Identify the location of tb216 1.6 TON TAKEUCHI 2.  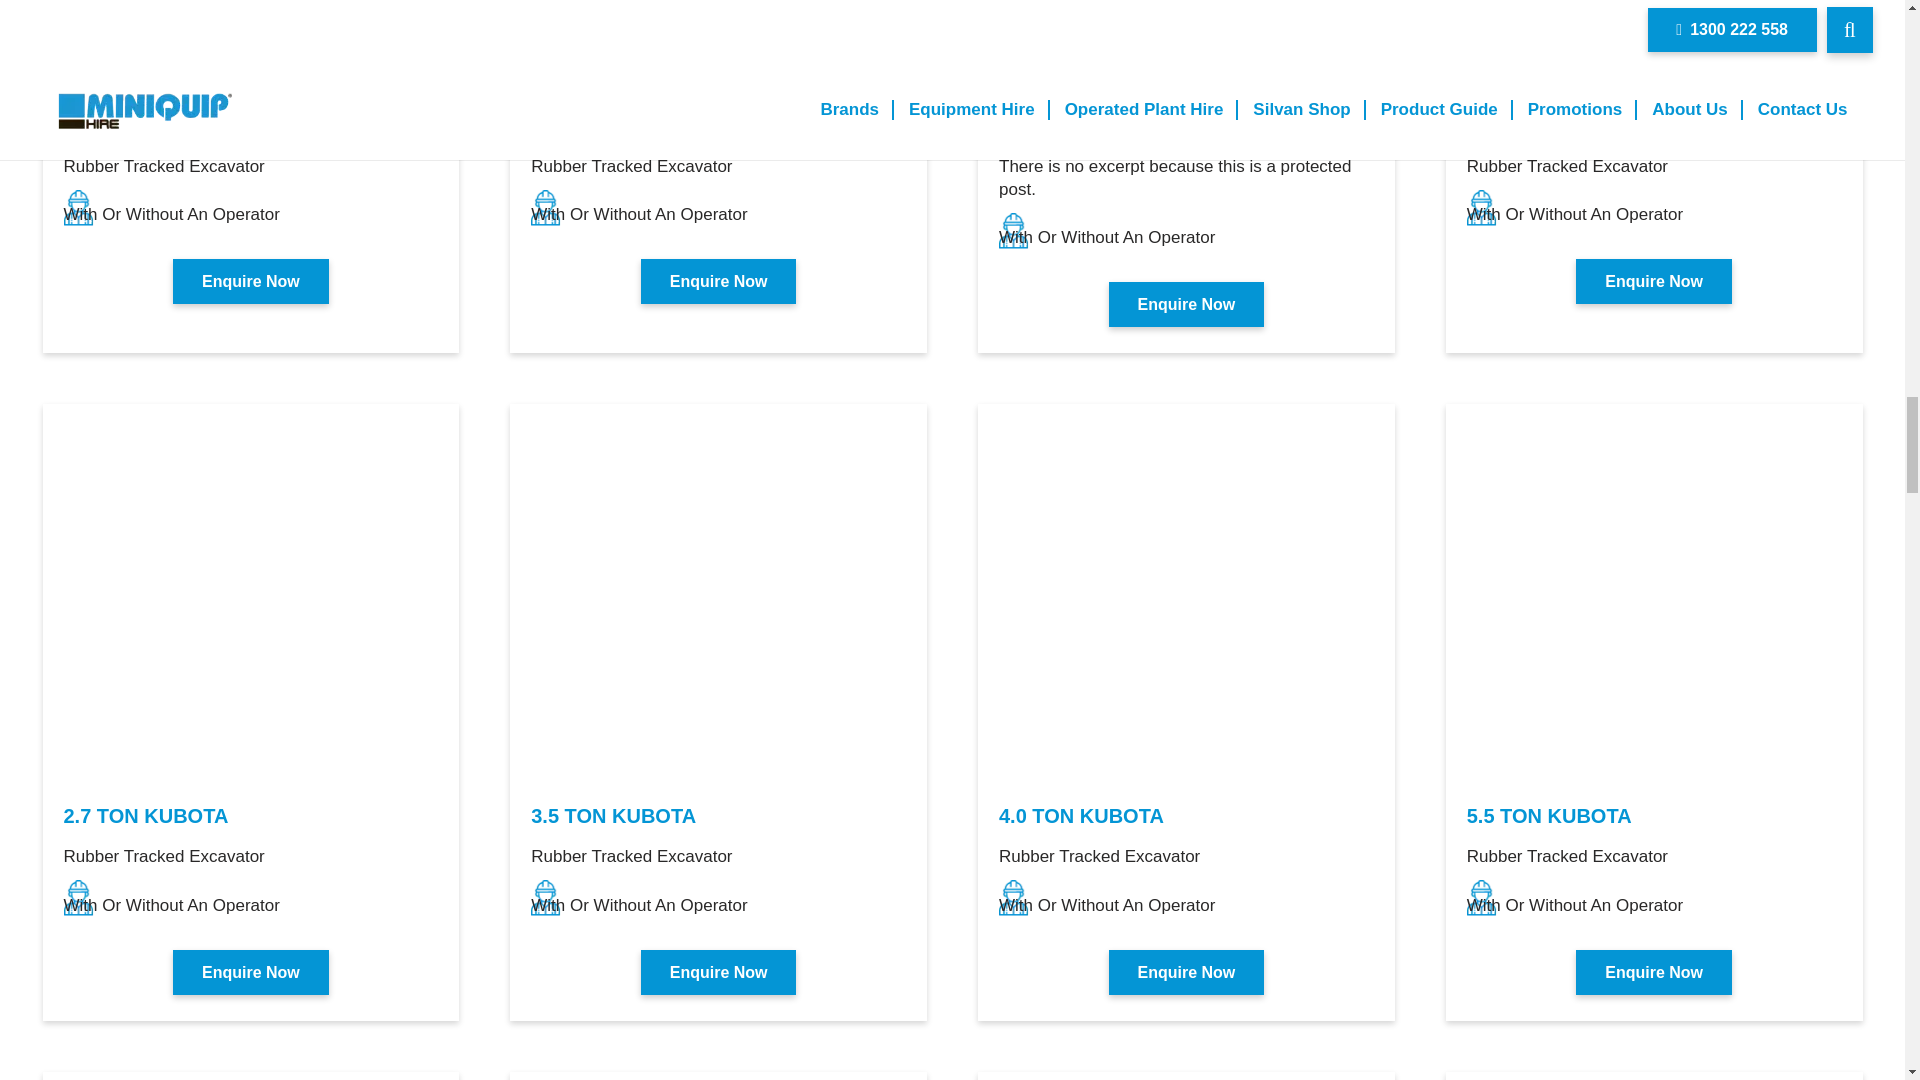
(251, 50).